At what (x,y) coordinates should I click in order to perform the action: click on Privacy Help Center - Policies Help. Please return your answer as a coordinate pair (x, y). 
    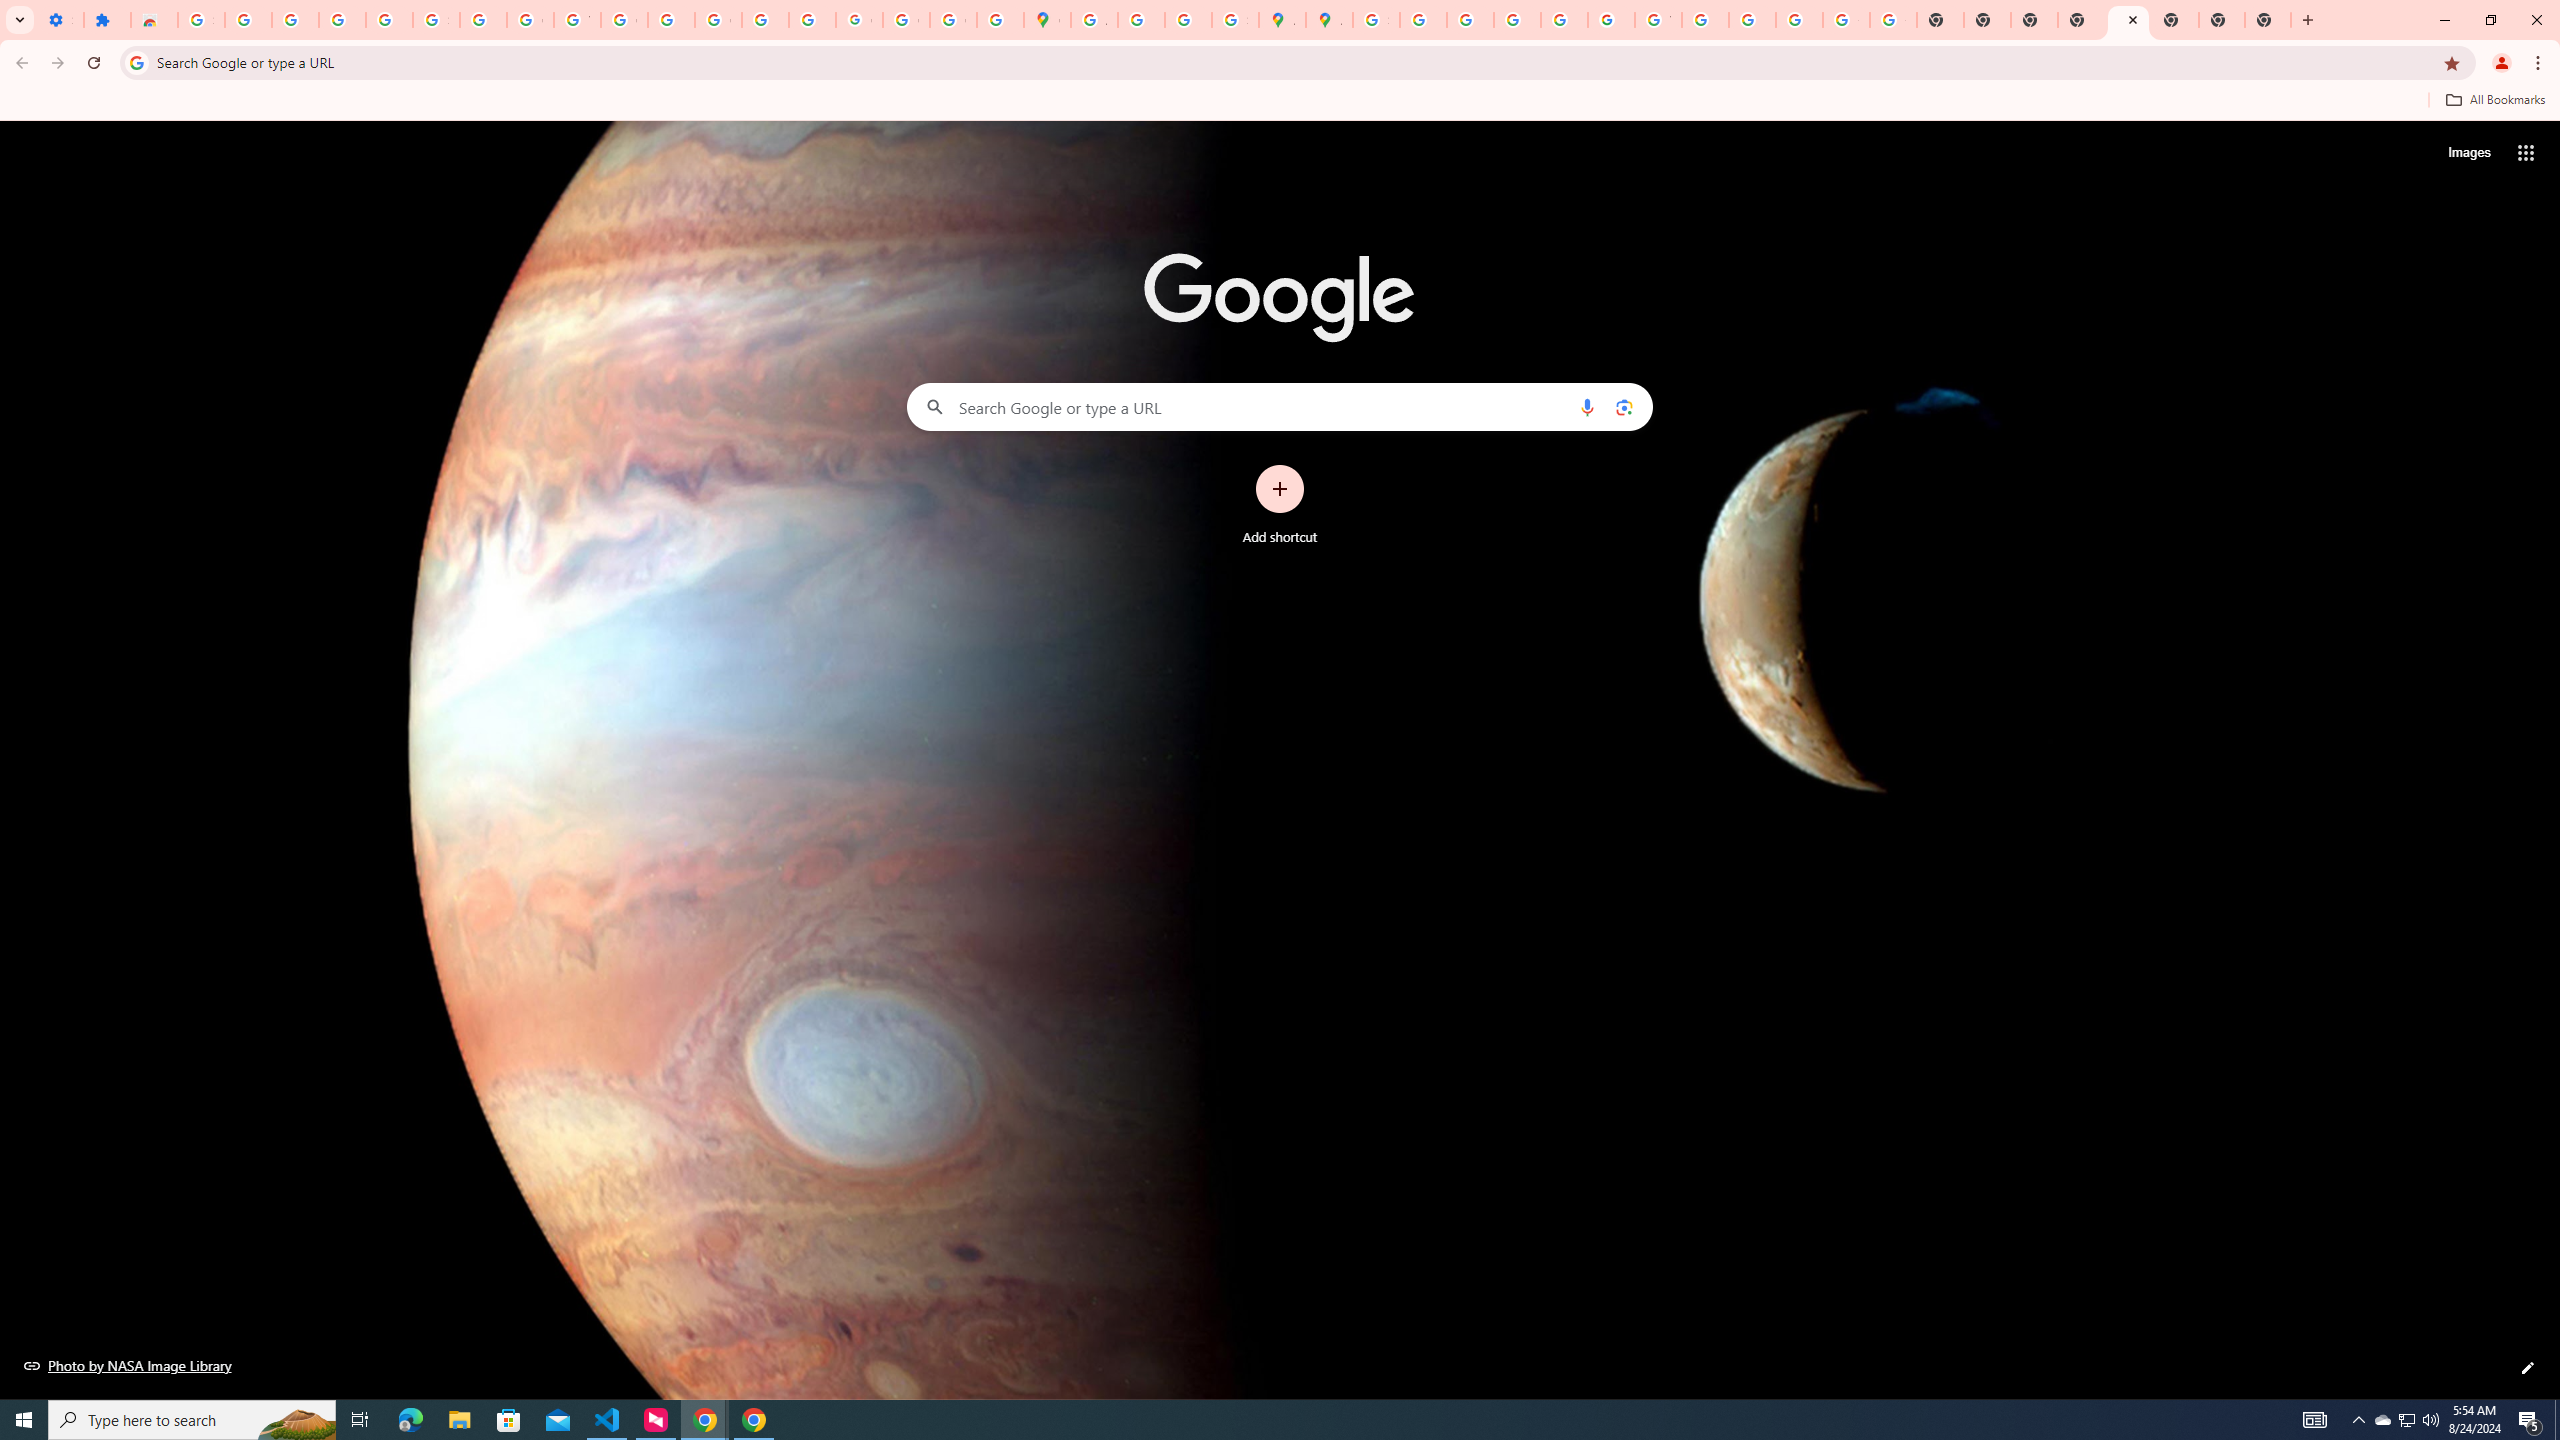
    Looking at the image, I should click on (1470, 20).